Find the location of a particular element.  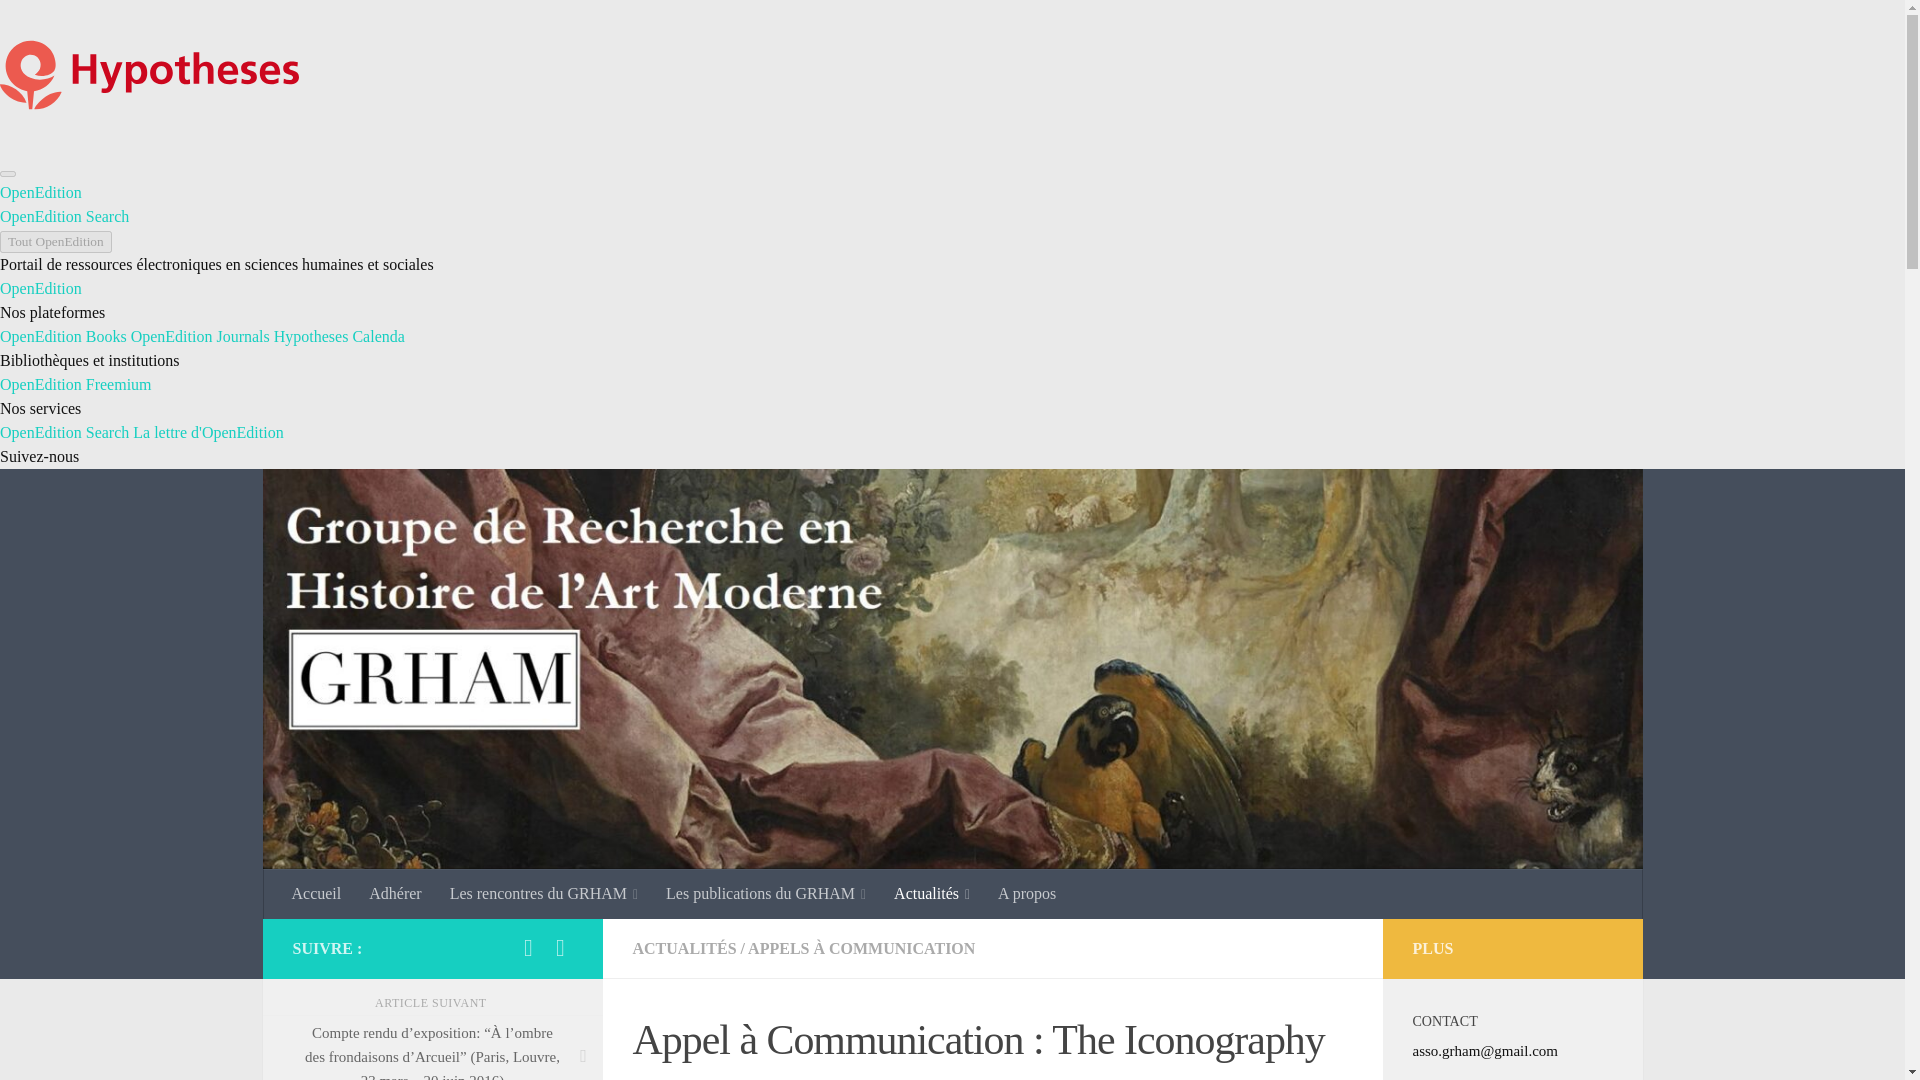

Hypotheses is located at coordinates (312, 336).